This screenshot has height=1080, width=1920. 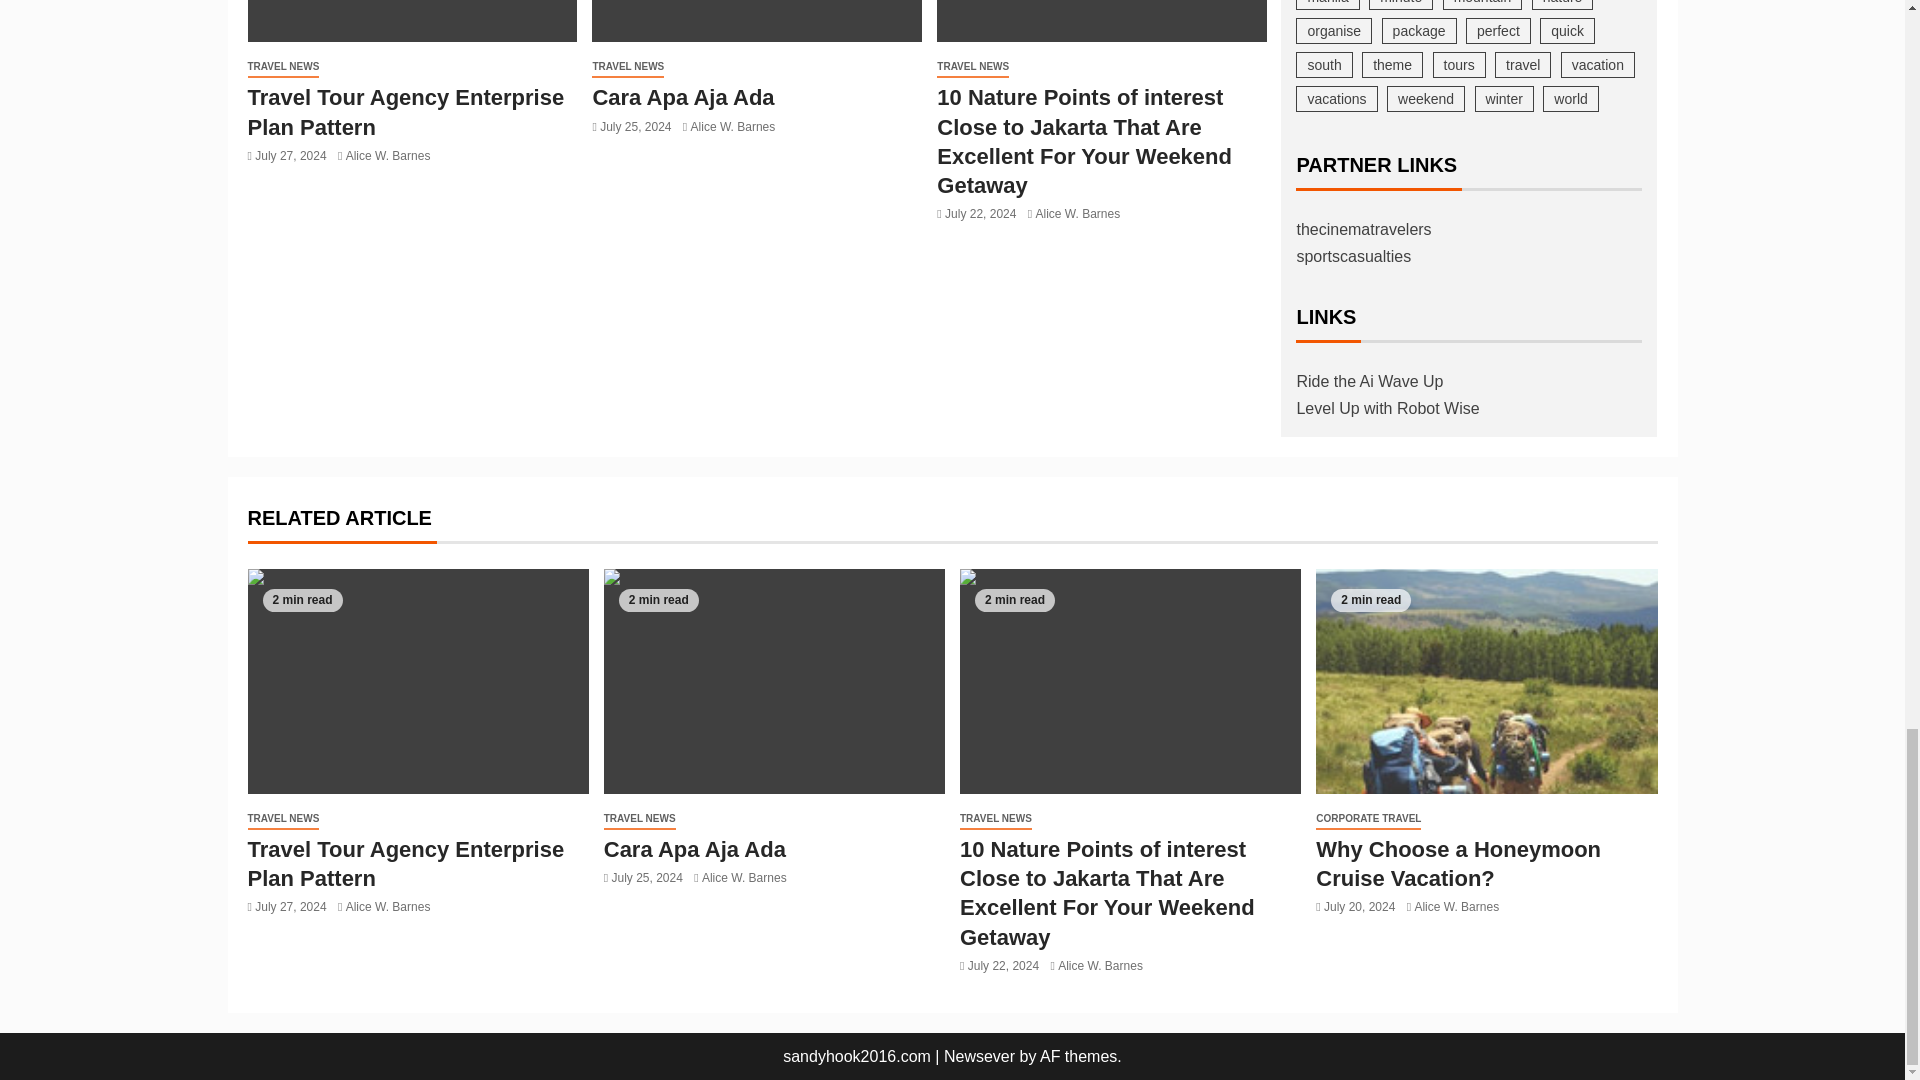 What do you see at coordinates (284, 67) in the screenshot?
I see `TRAVEL NEWS` at bounding box center [284, 67].